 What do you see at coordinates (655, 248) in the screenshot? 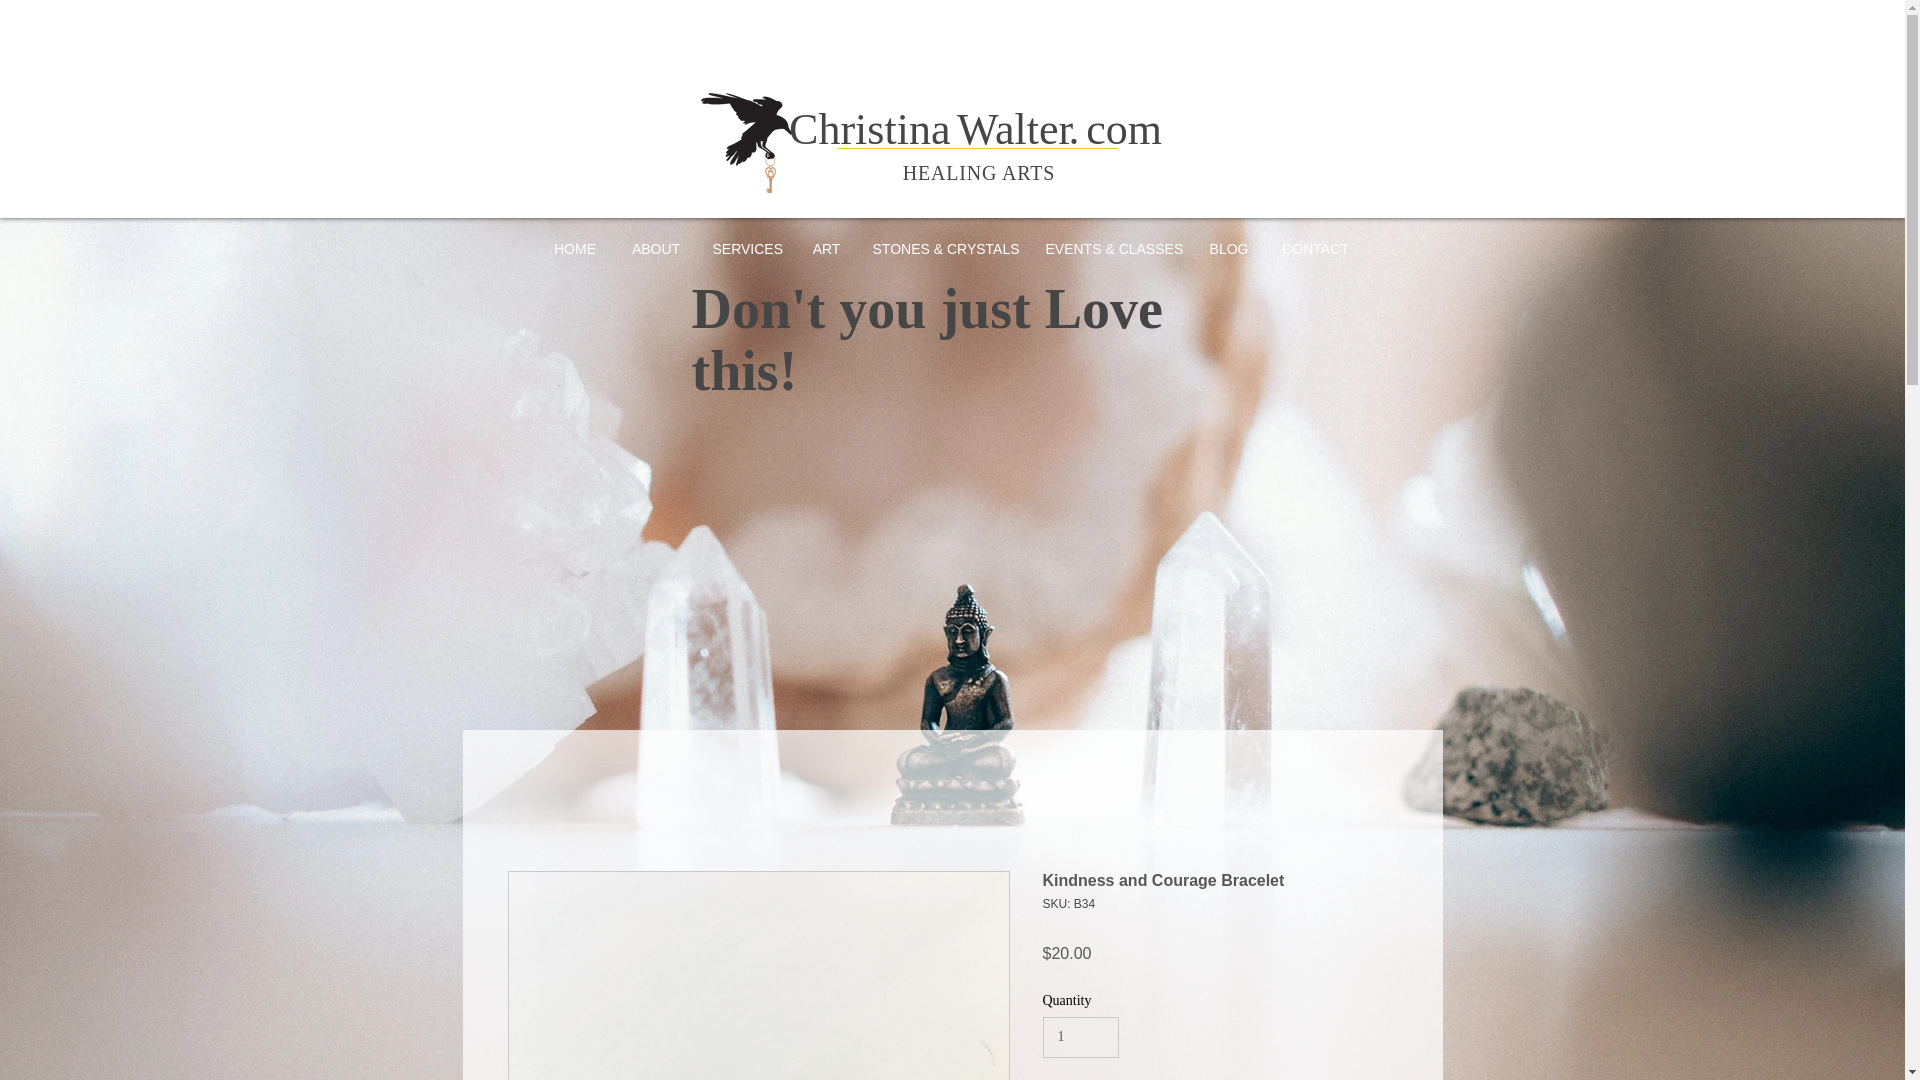
I see `ABOUT` at bounding box center [655, 248].